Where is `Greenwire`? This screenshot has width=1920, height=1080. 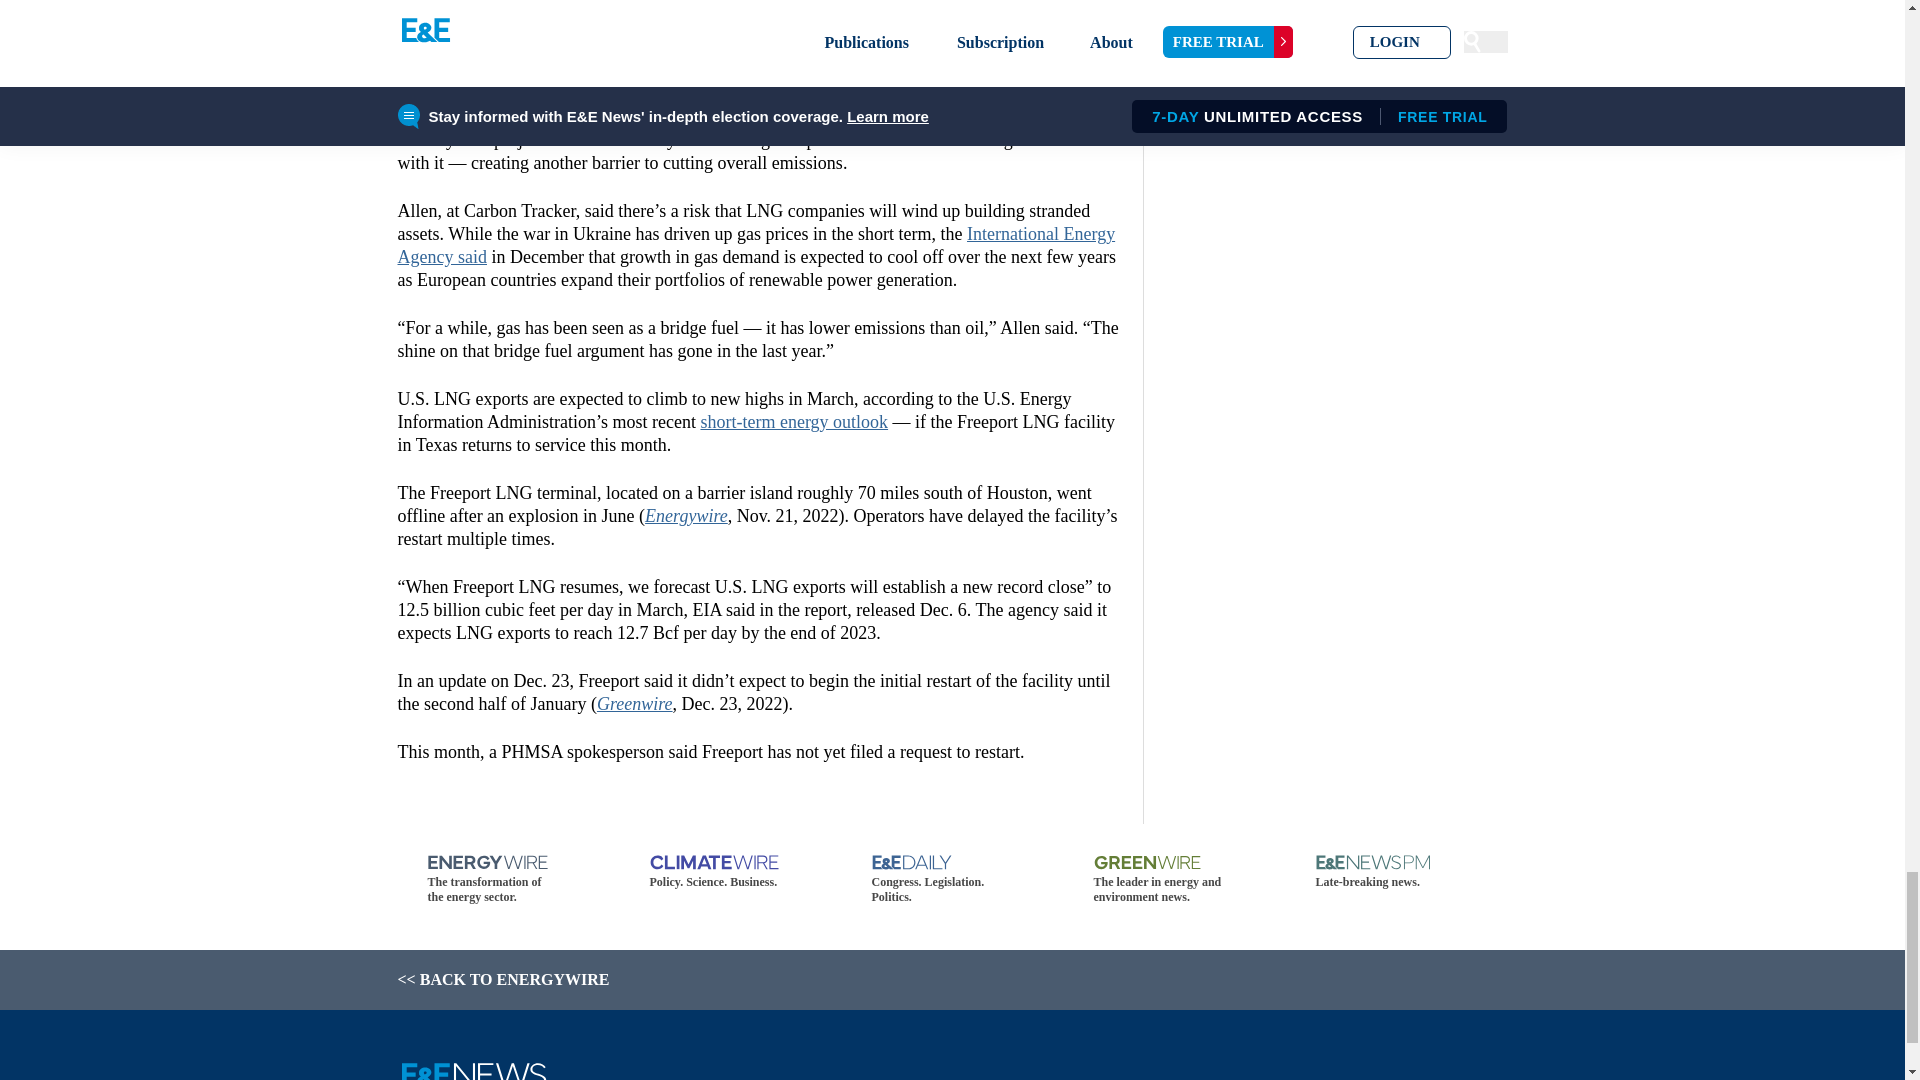
Greenwire is located at coordinates (635, 704).